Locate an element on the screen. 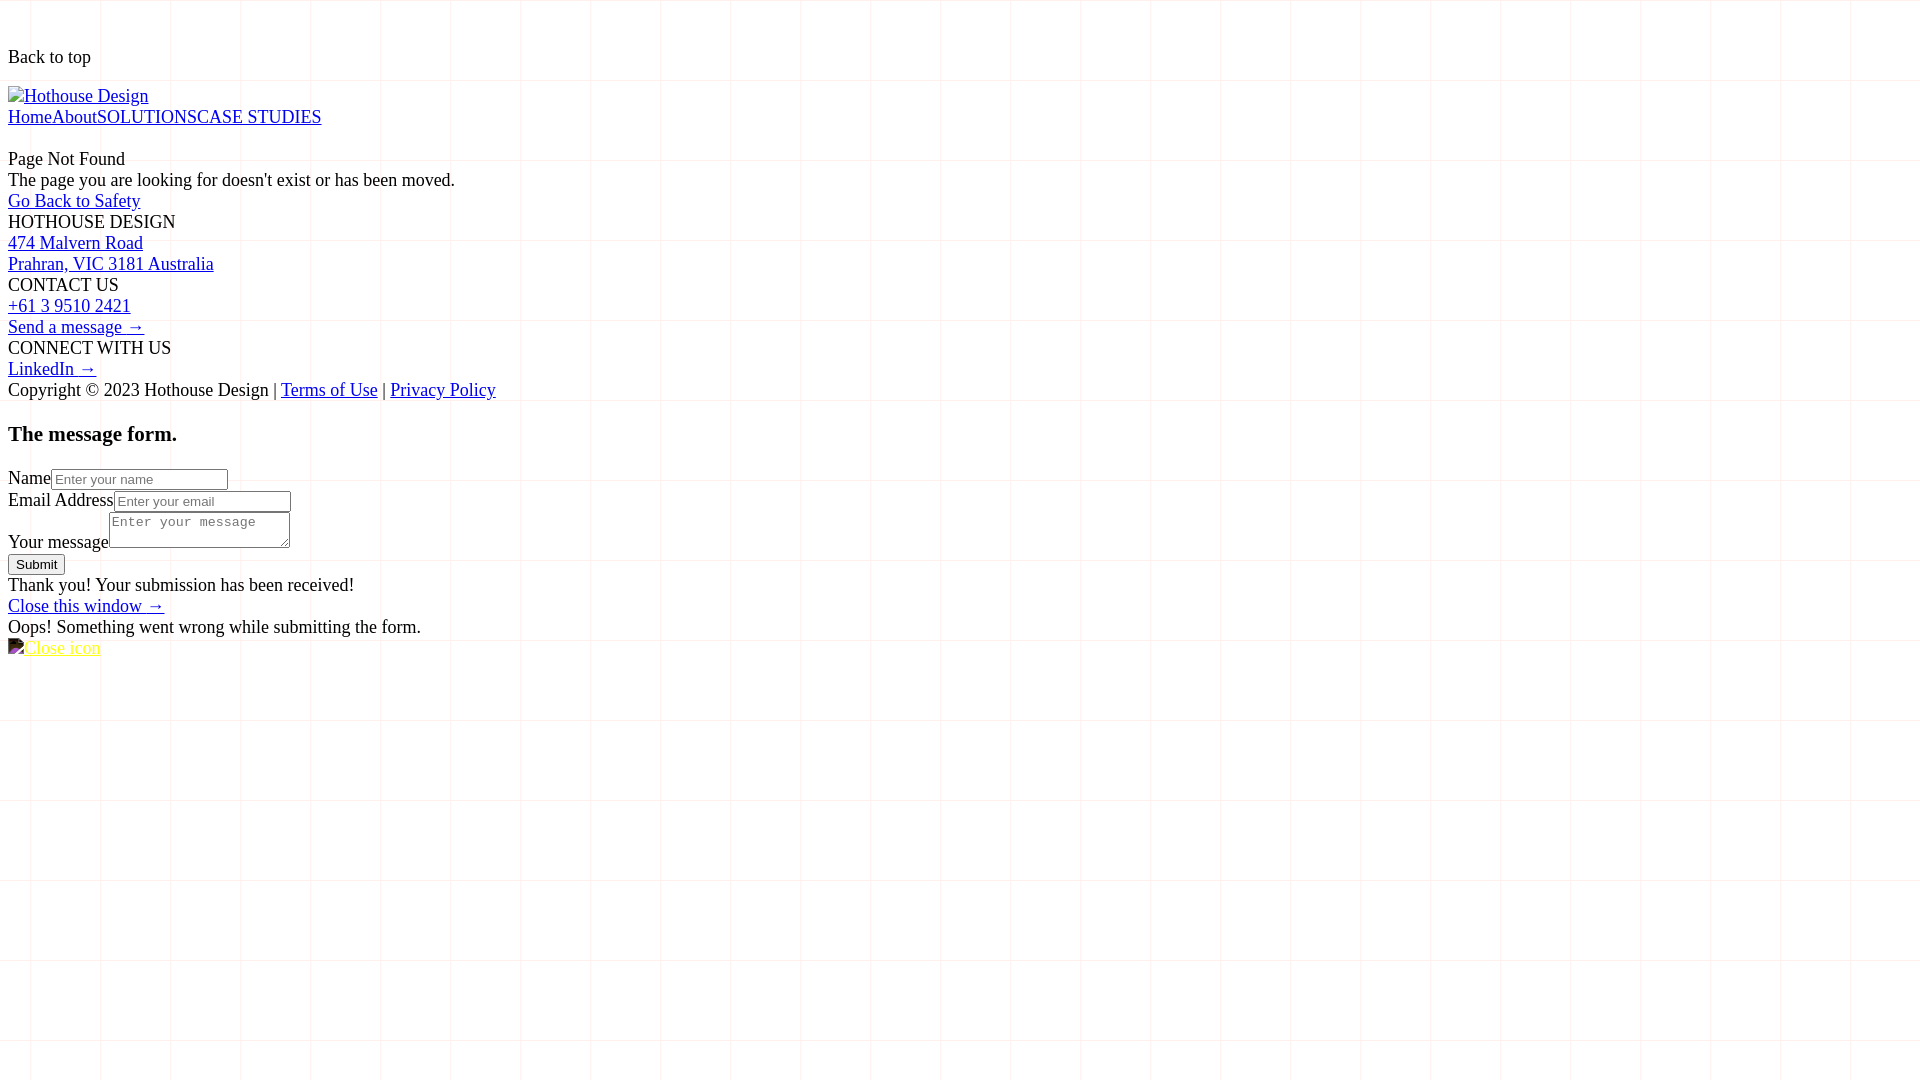 This screenshot has width=1920, height=1080. Go Back to Safety is located at coordinates (960, 202).